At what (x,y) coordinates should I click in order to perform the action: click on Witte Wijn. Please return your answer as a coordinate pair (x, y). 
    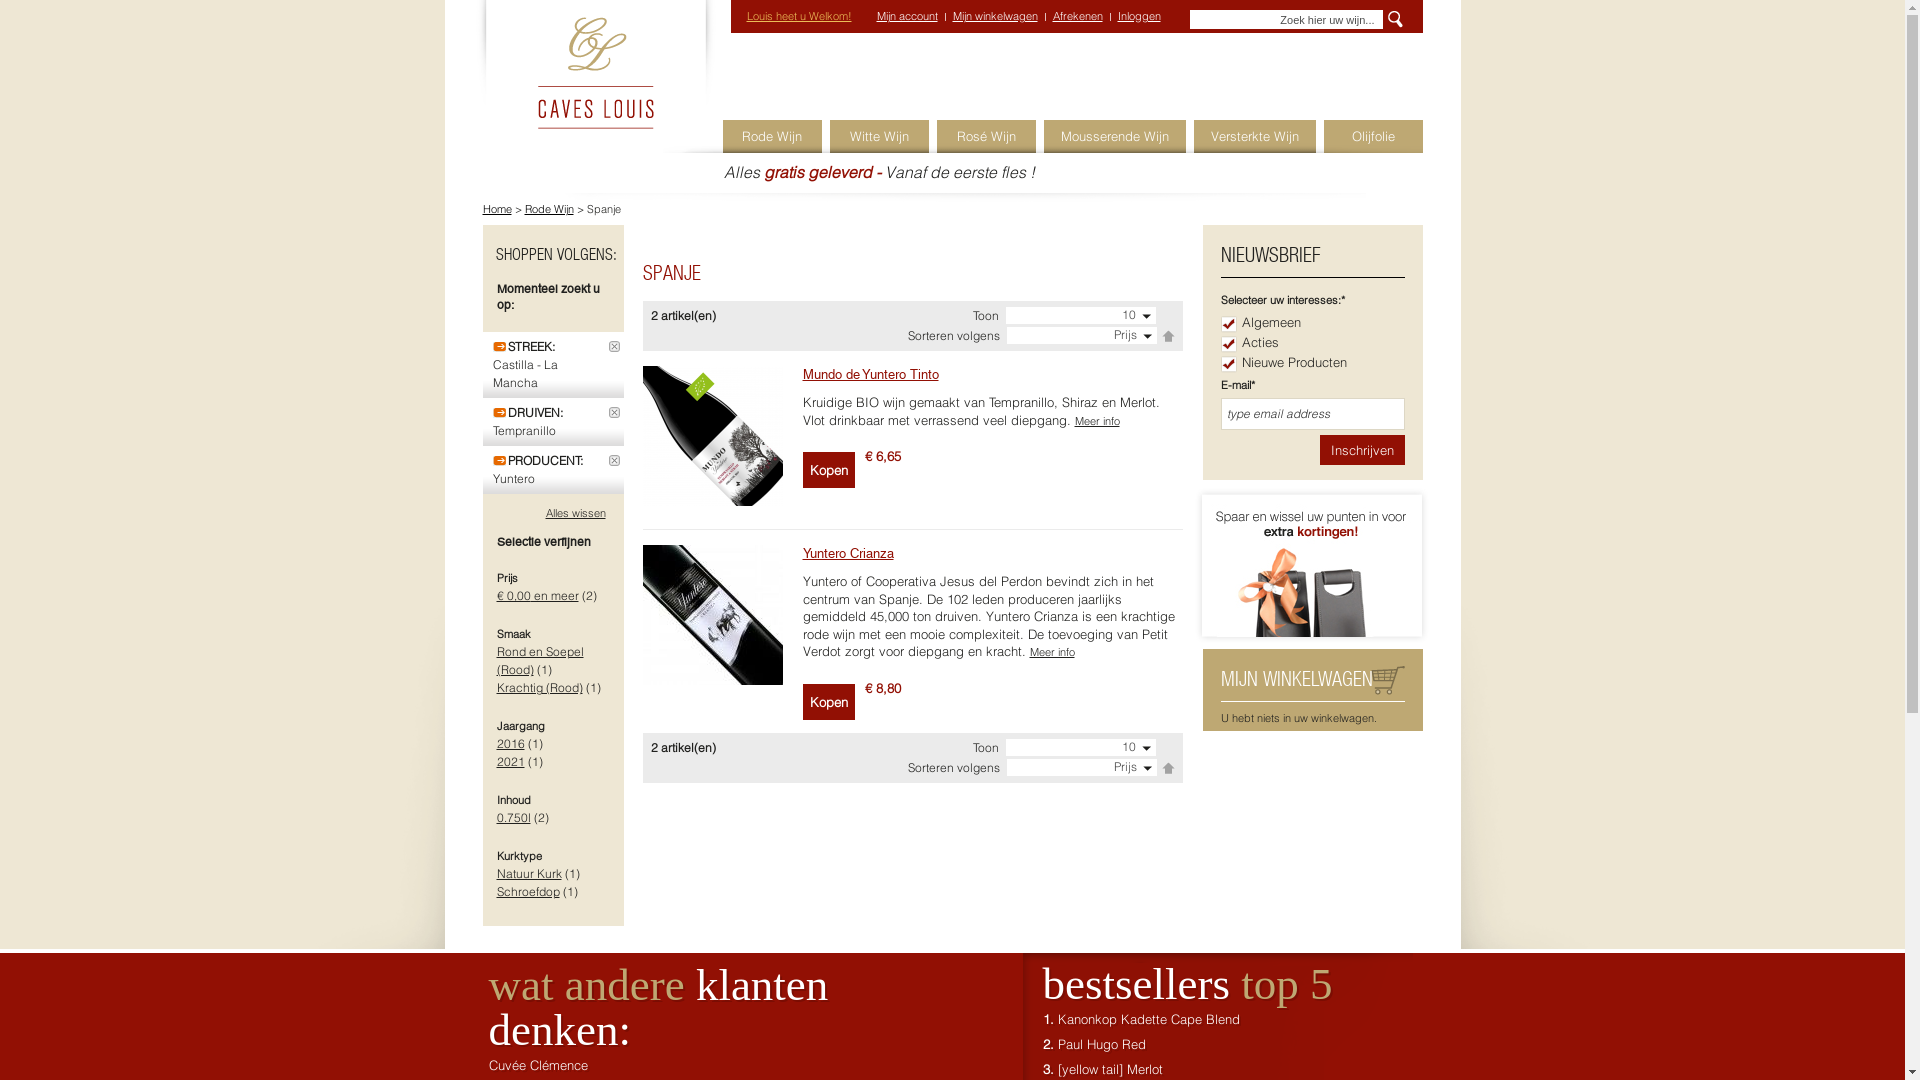
    Looking at the image, I should click on (880, 136).